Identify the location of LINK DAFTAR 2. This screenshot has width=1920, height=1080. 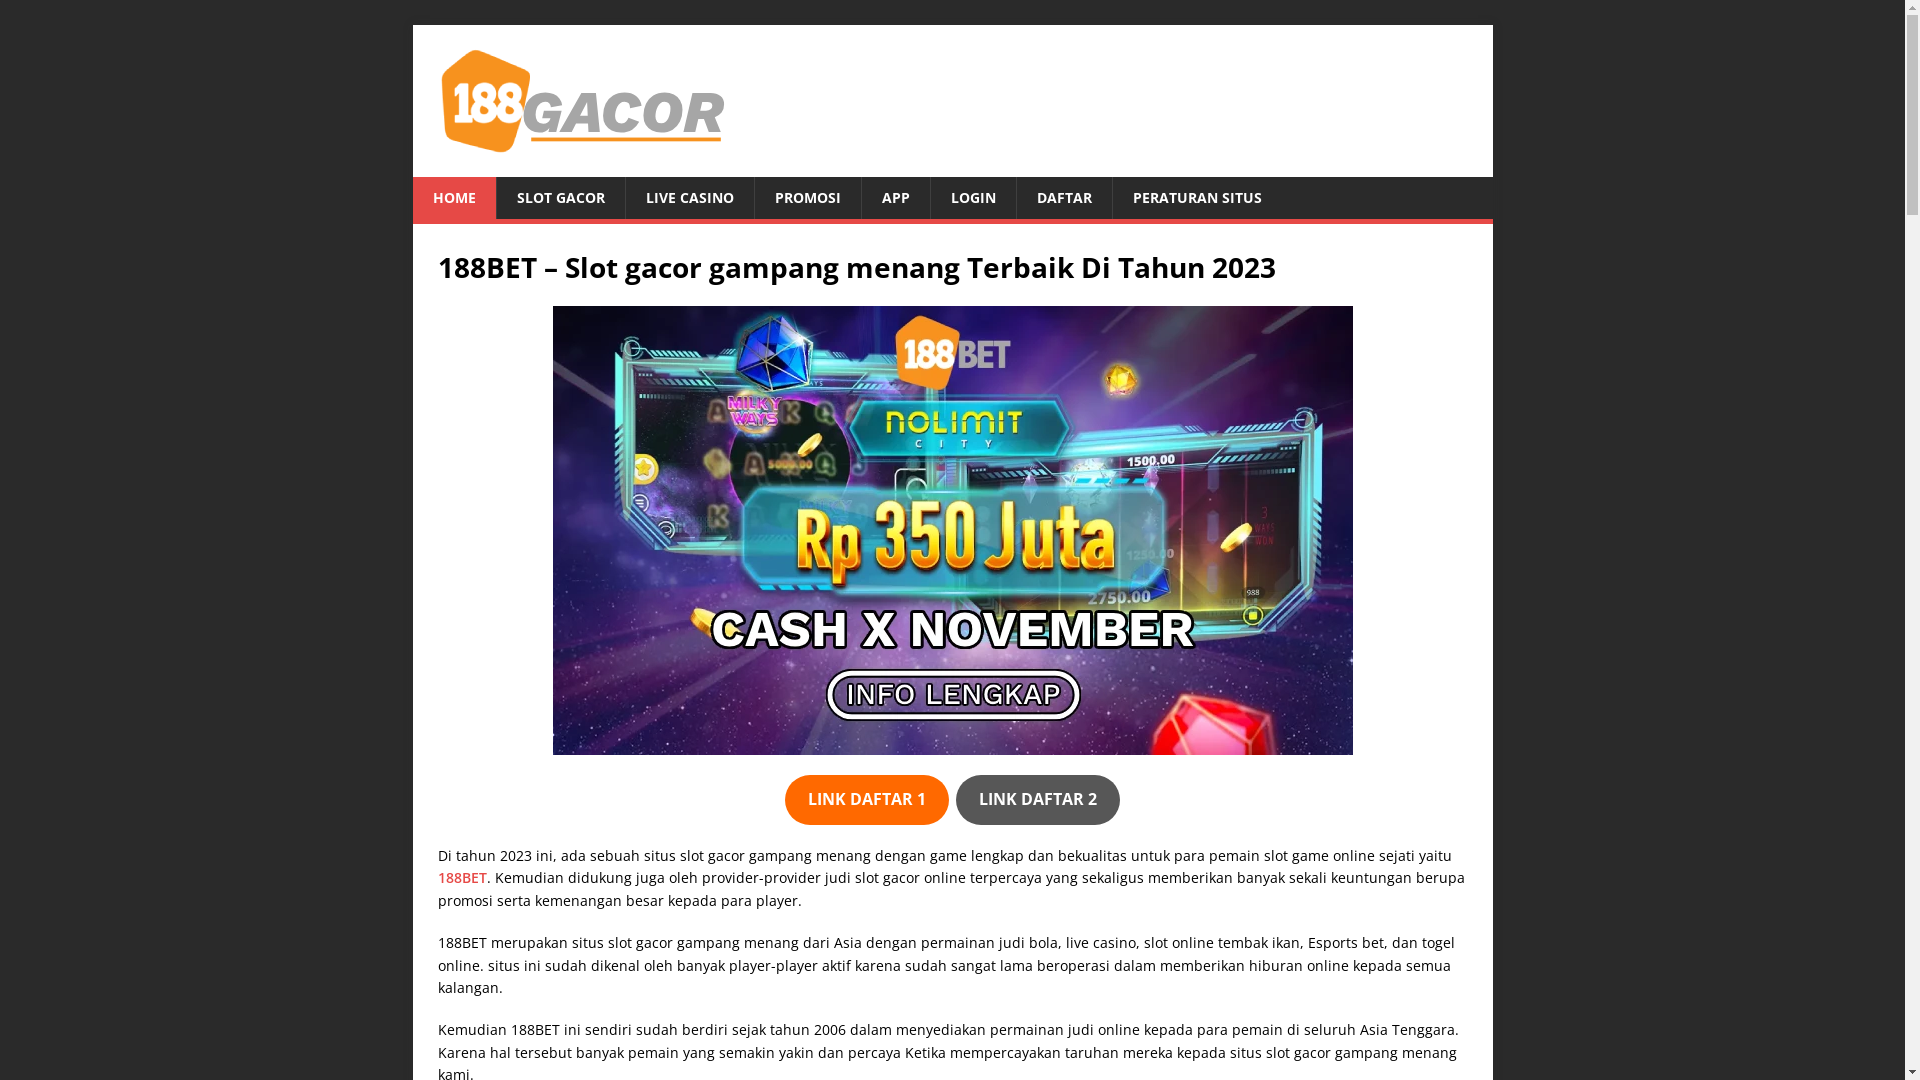
(1038, 800).